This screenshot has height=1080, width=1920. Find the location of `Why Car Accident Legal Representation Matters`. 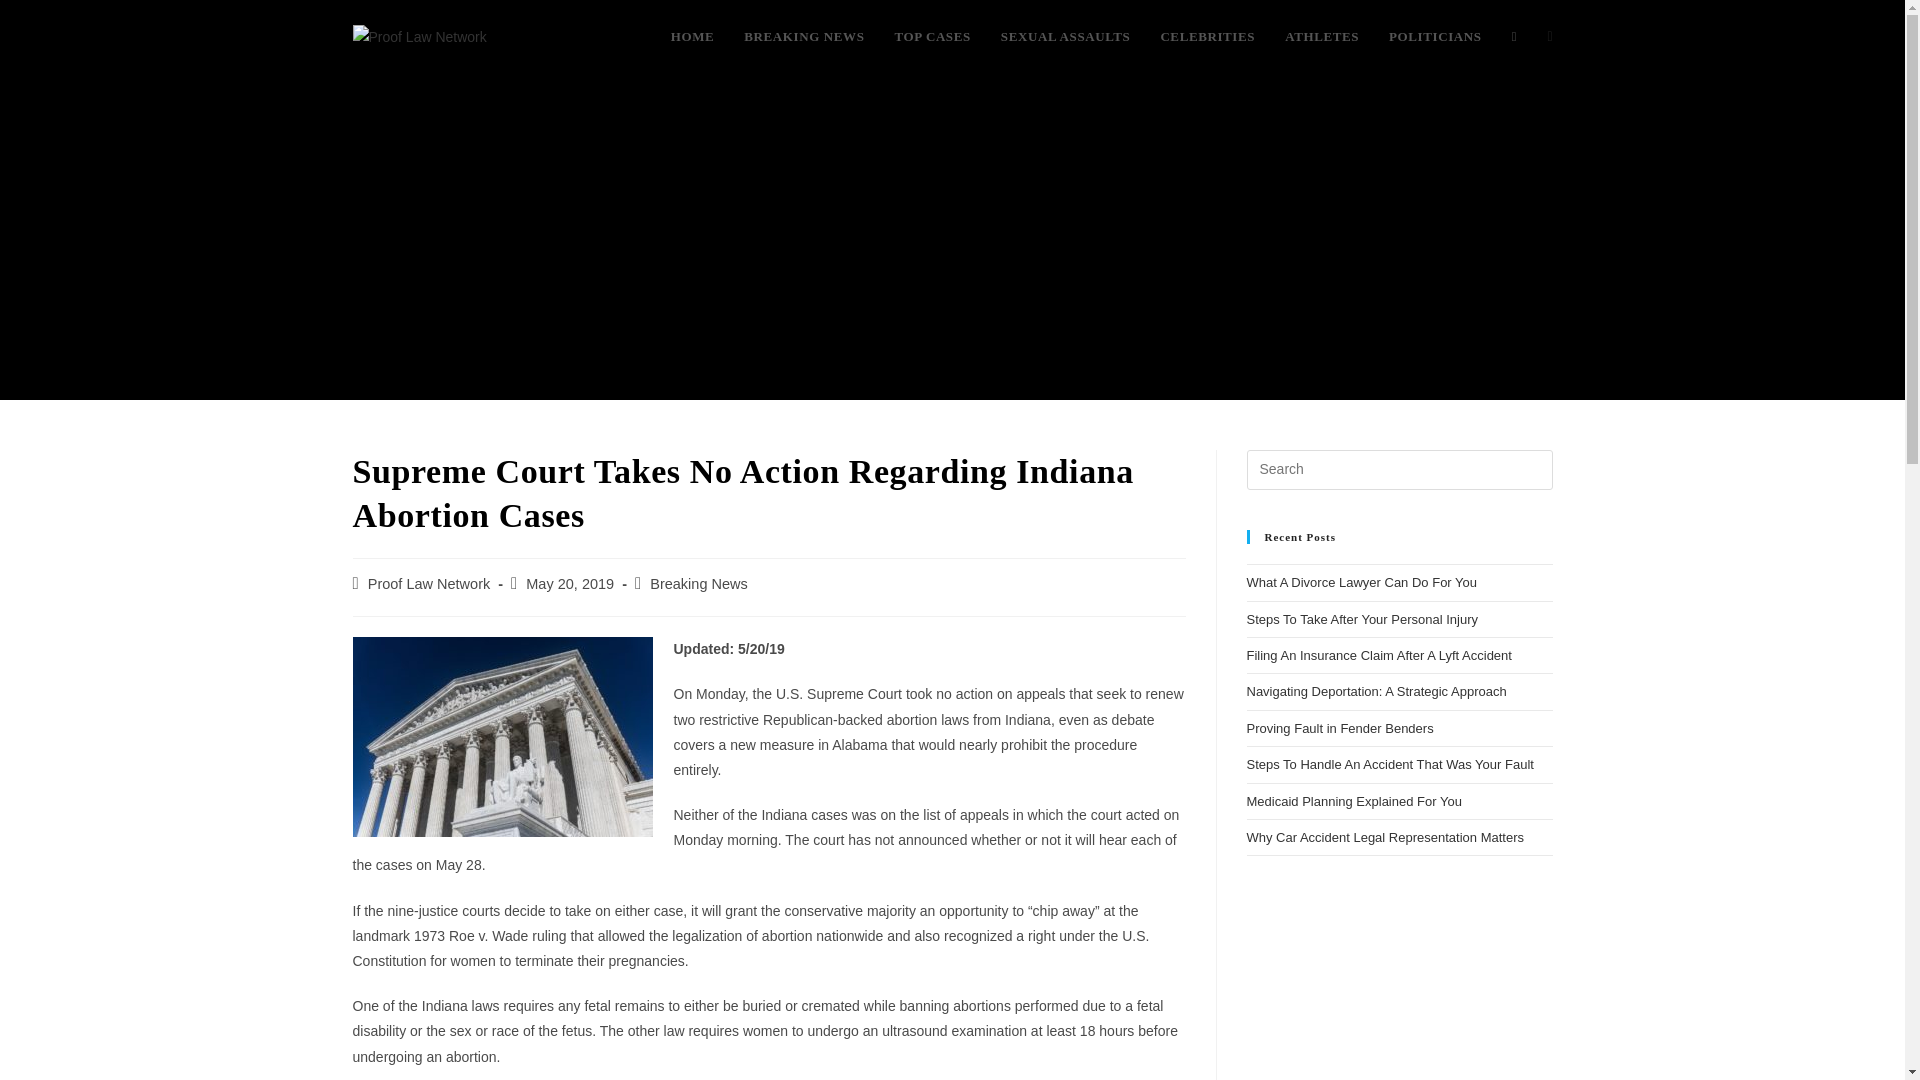

Why Car Accident Legal Representation Matters is located at coordinates (1384, 837).